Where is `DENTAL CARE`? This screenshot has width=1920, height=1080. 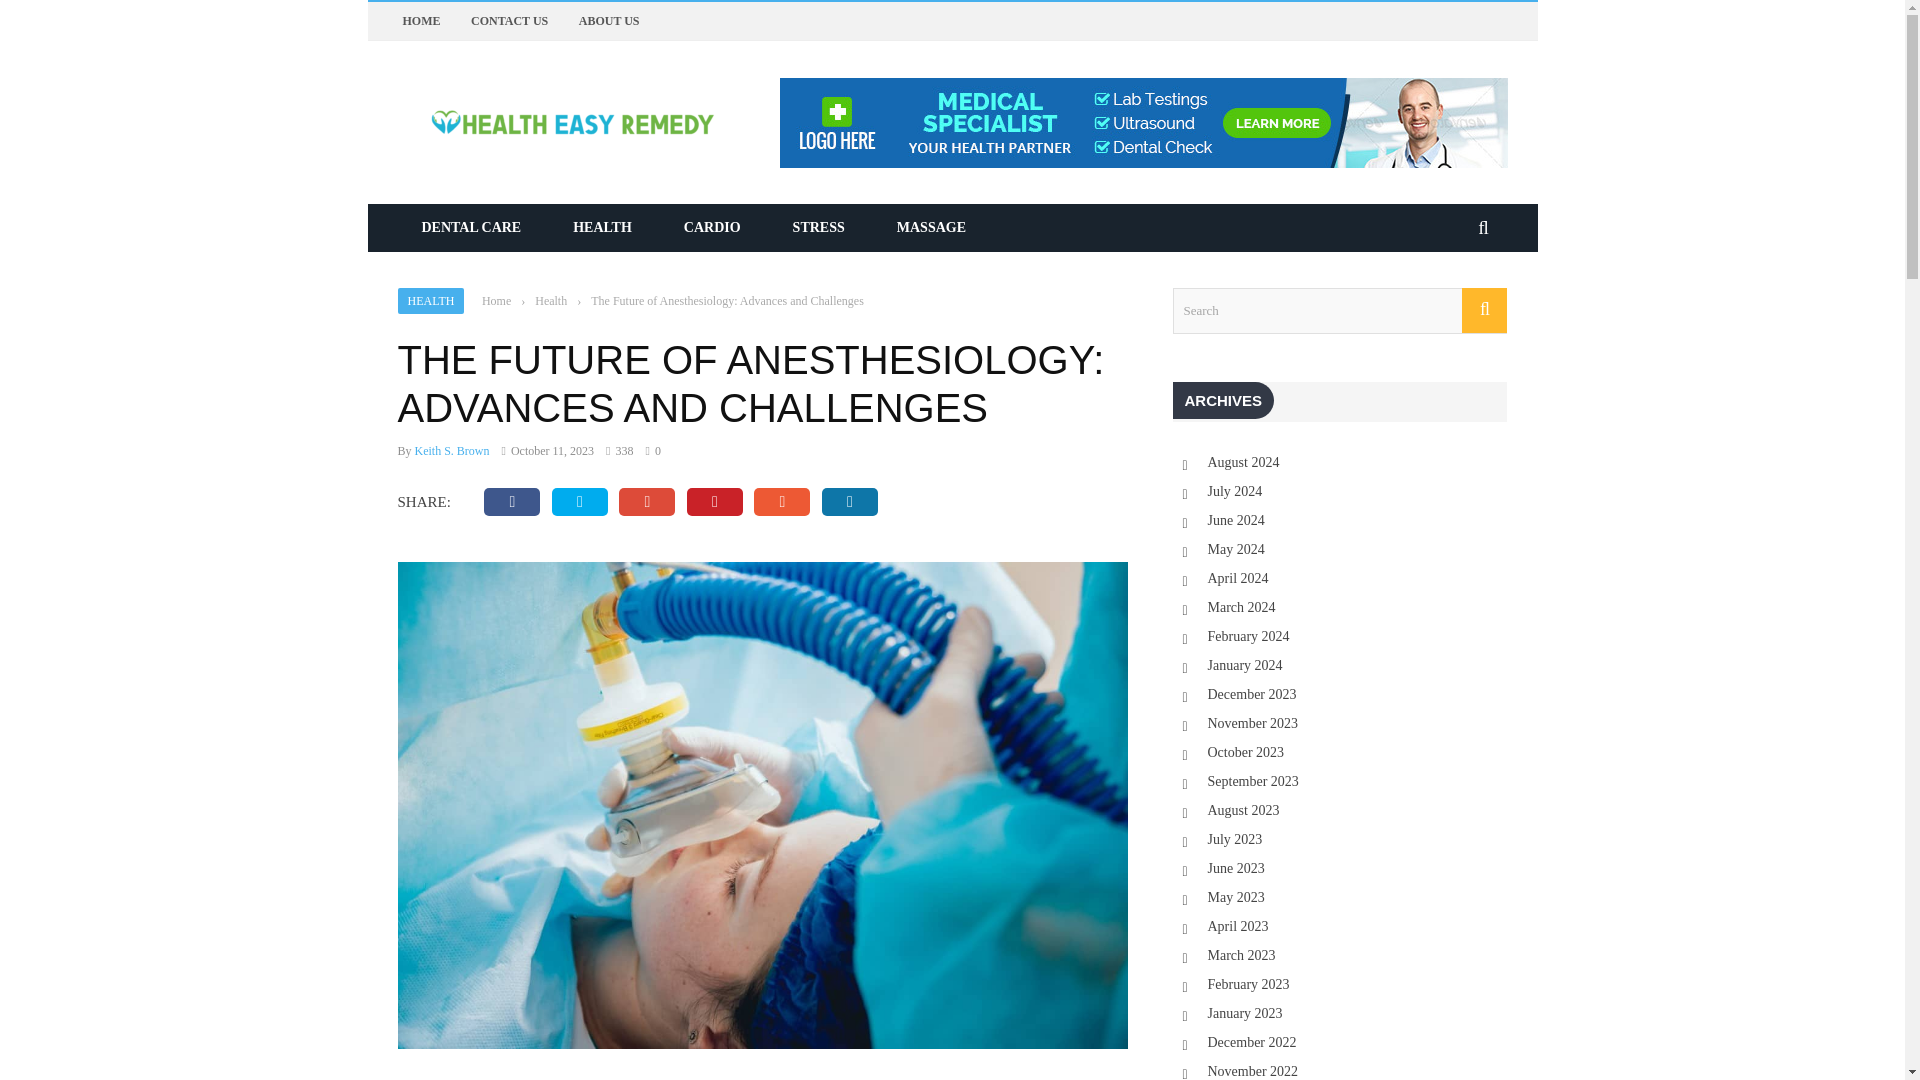 DENTAL CARE is located at coordinates (471, 228).